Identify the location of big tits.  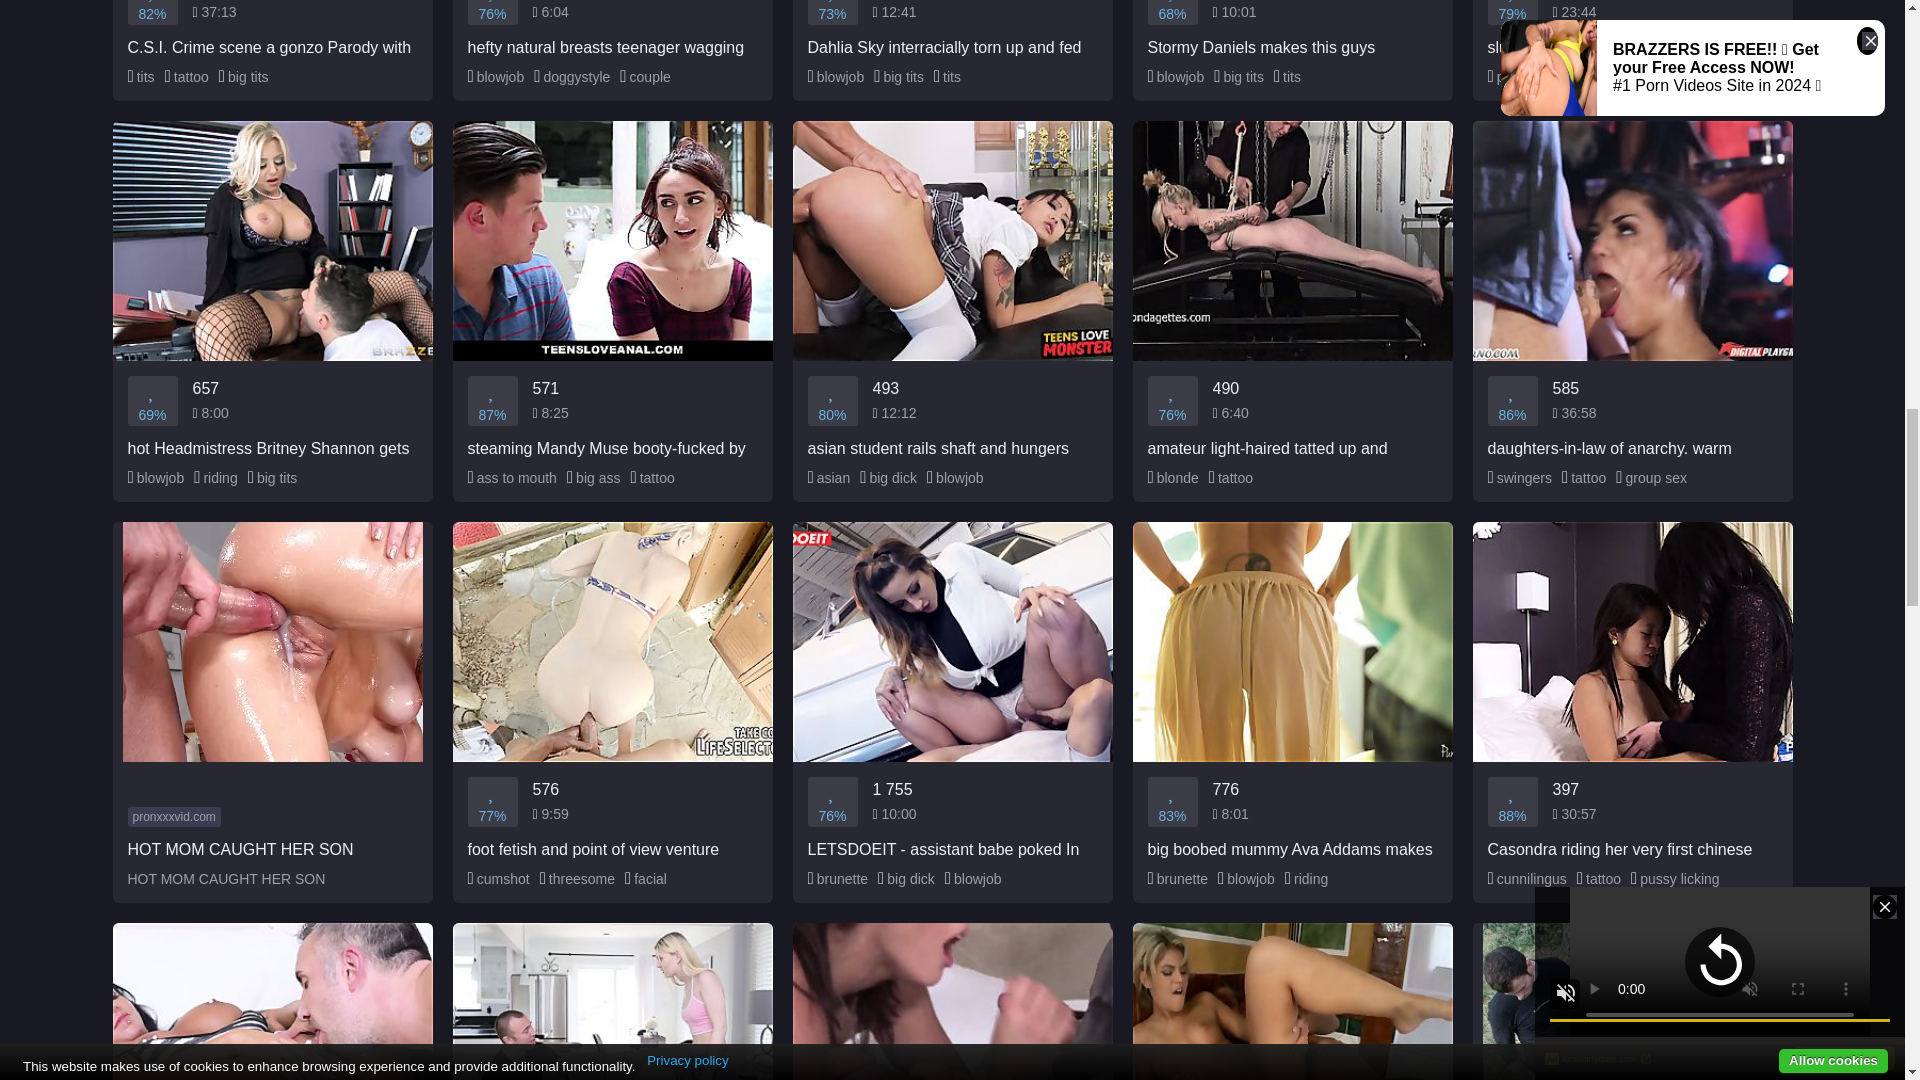
(898, 76).